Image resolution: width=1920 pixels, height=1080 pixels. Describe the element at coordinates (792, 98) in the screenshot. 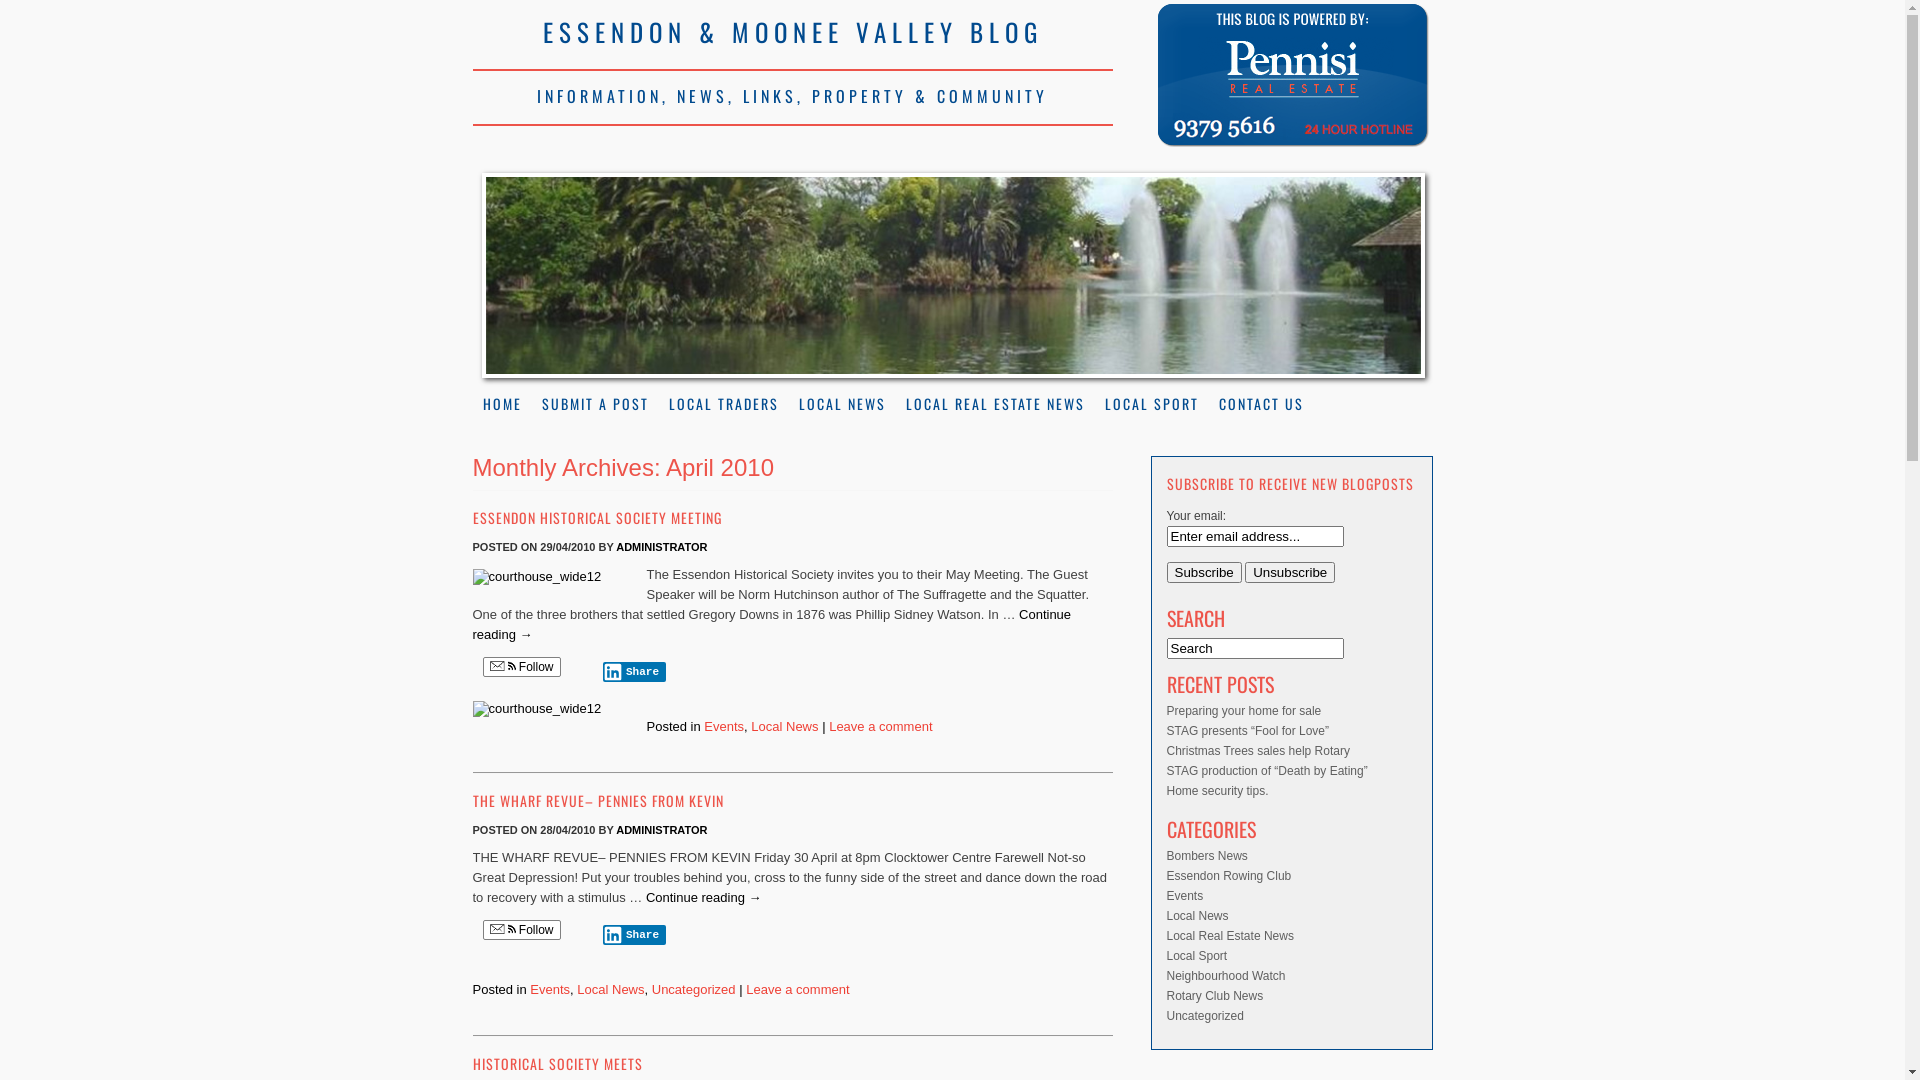

I see `INFORMATION, NEWS, LINKS, PROPERTY & COMMUNITY` at that location.